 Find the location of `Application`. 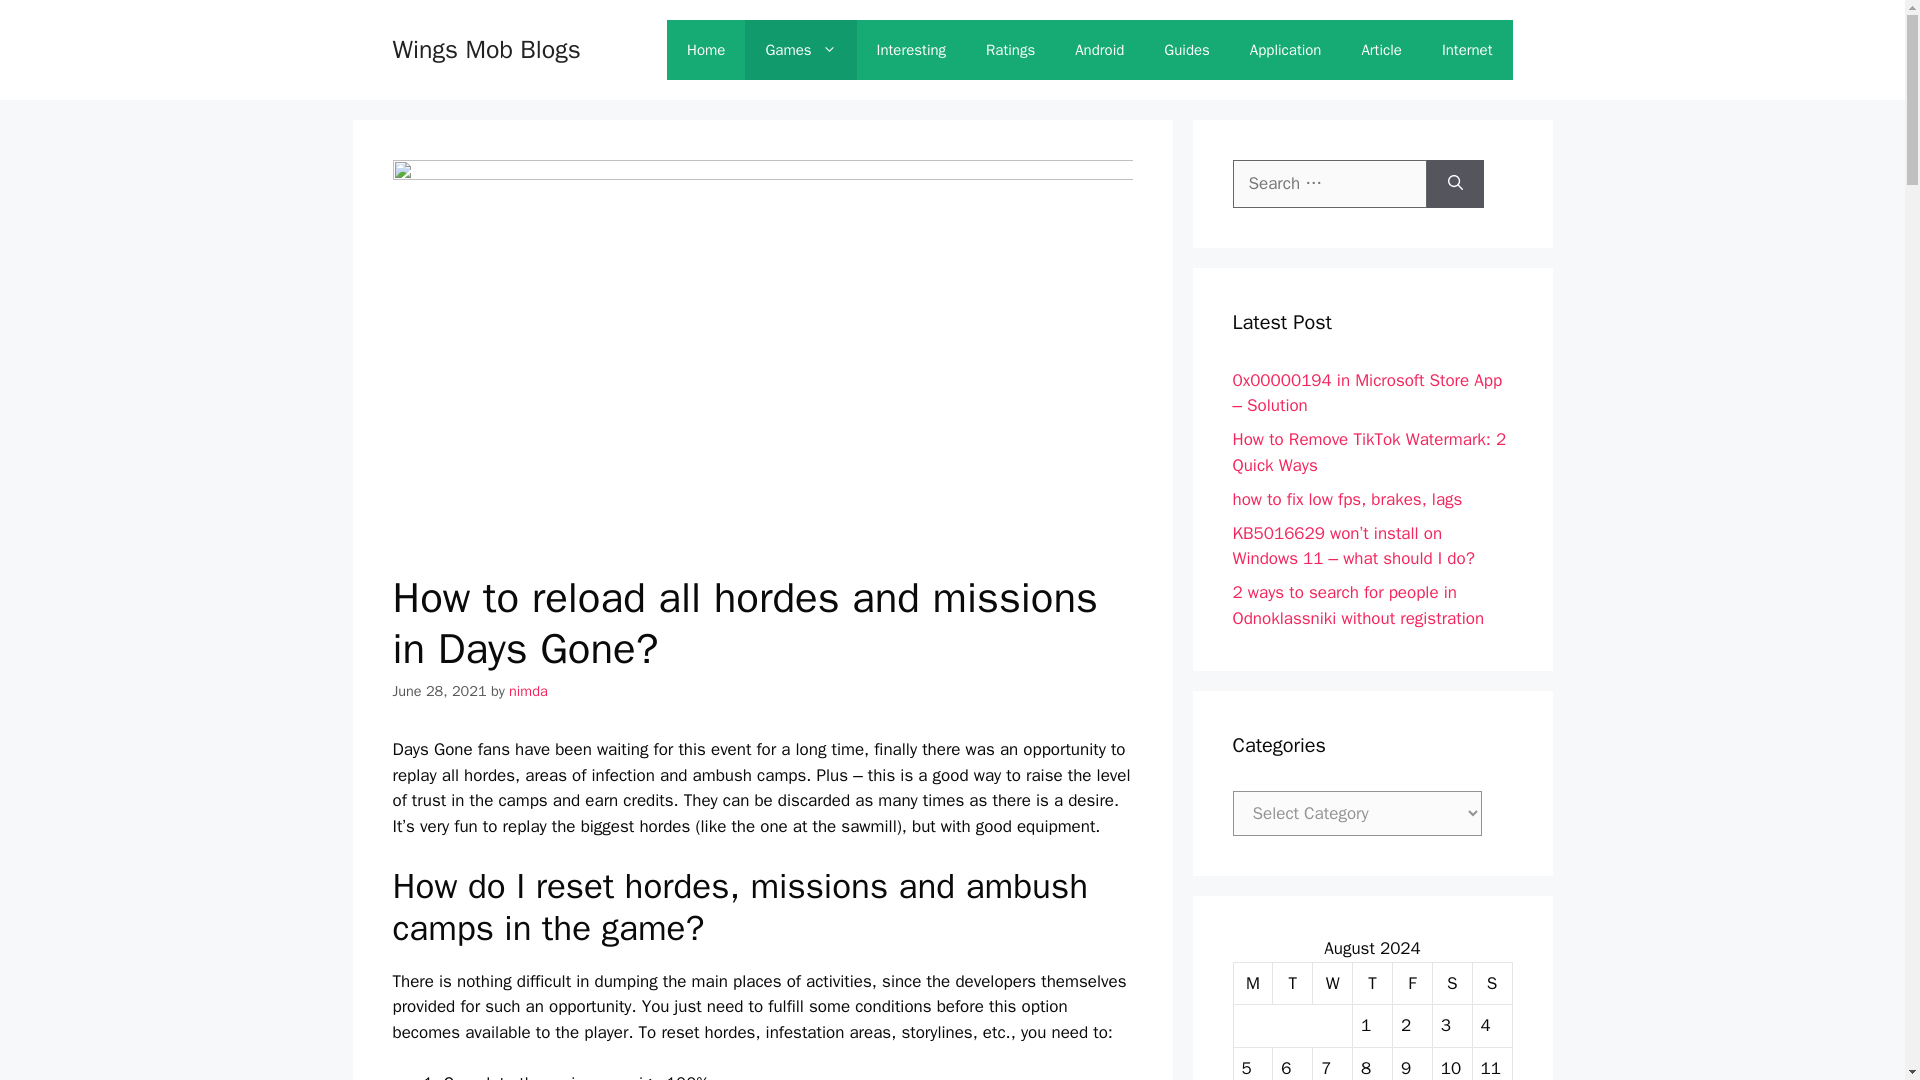

Application is located at coordinates (1286, 50).